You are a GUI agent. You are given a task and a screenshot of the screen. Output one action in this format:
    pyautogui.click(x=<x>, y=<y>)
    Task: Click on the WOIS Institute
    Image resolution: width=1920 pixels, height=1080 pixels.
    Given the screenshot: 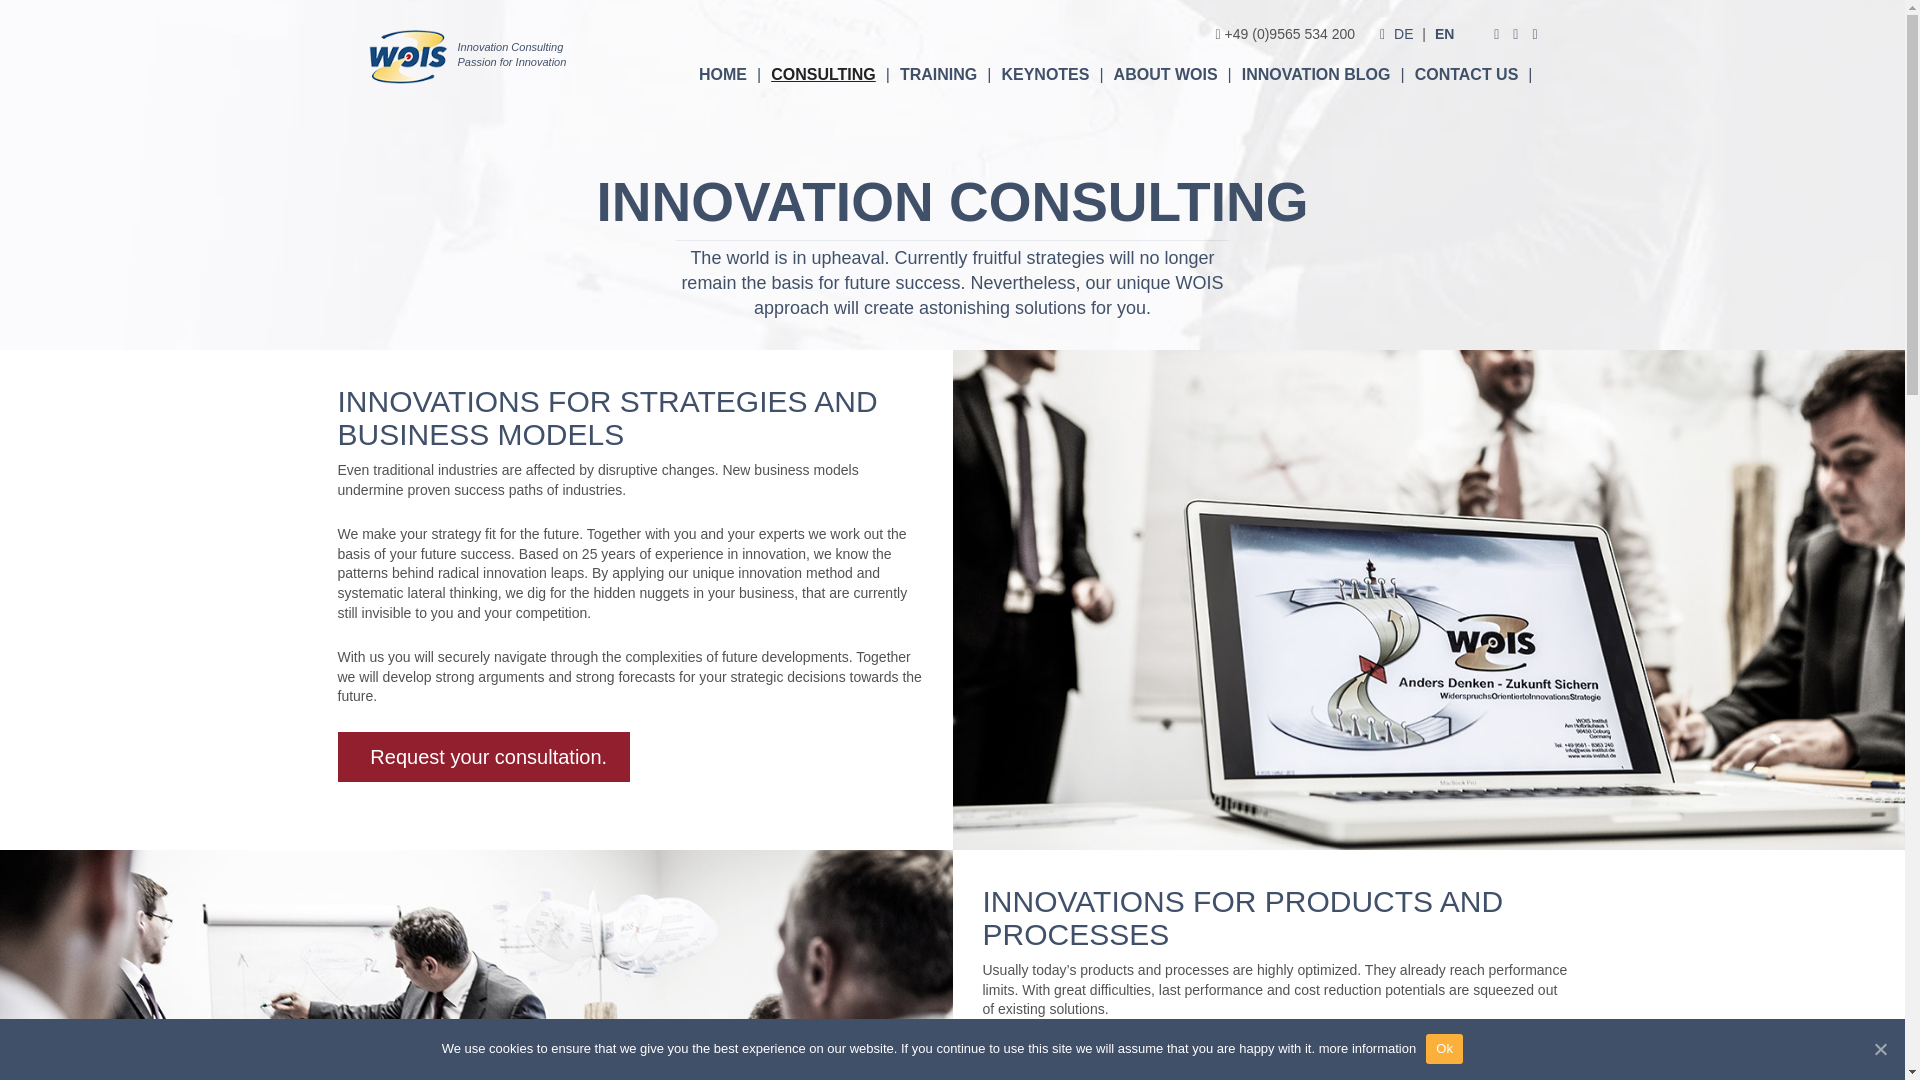 What is the action you would take?
    pyautogui.click(x=1444, y=34)
    